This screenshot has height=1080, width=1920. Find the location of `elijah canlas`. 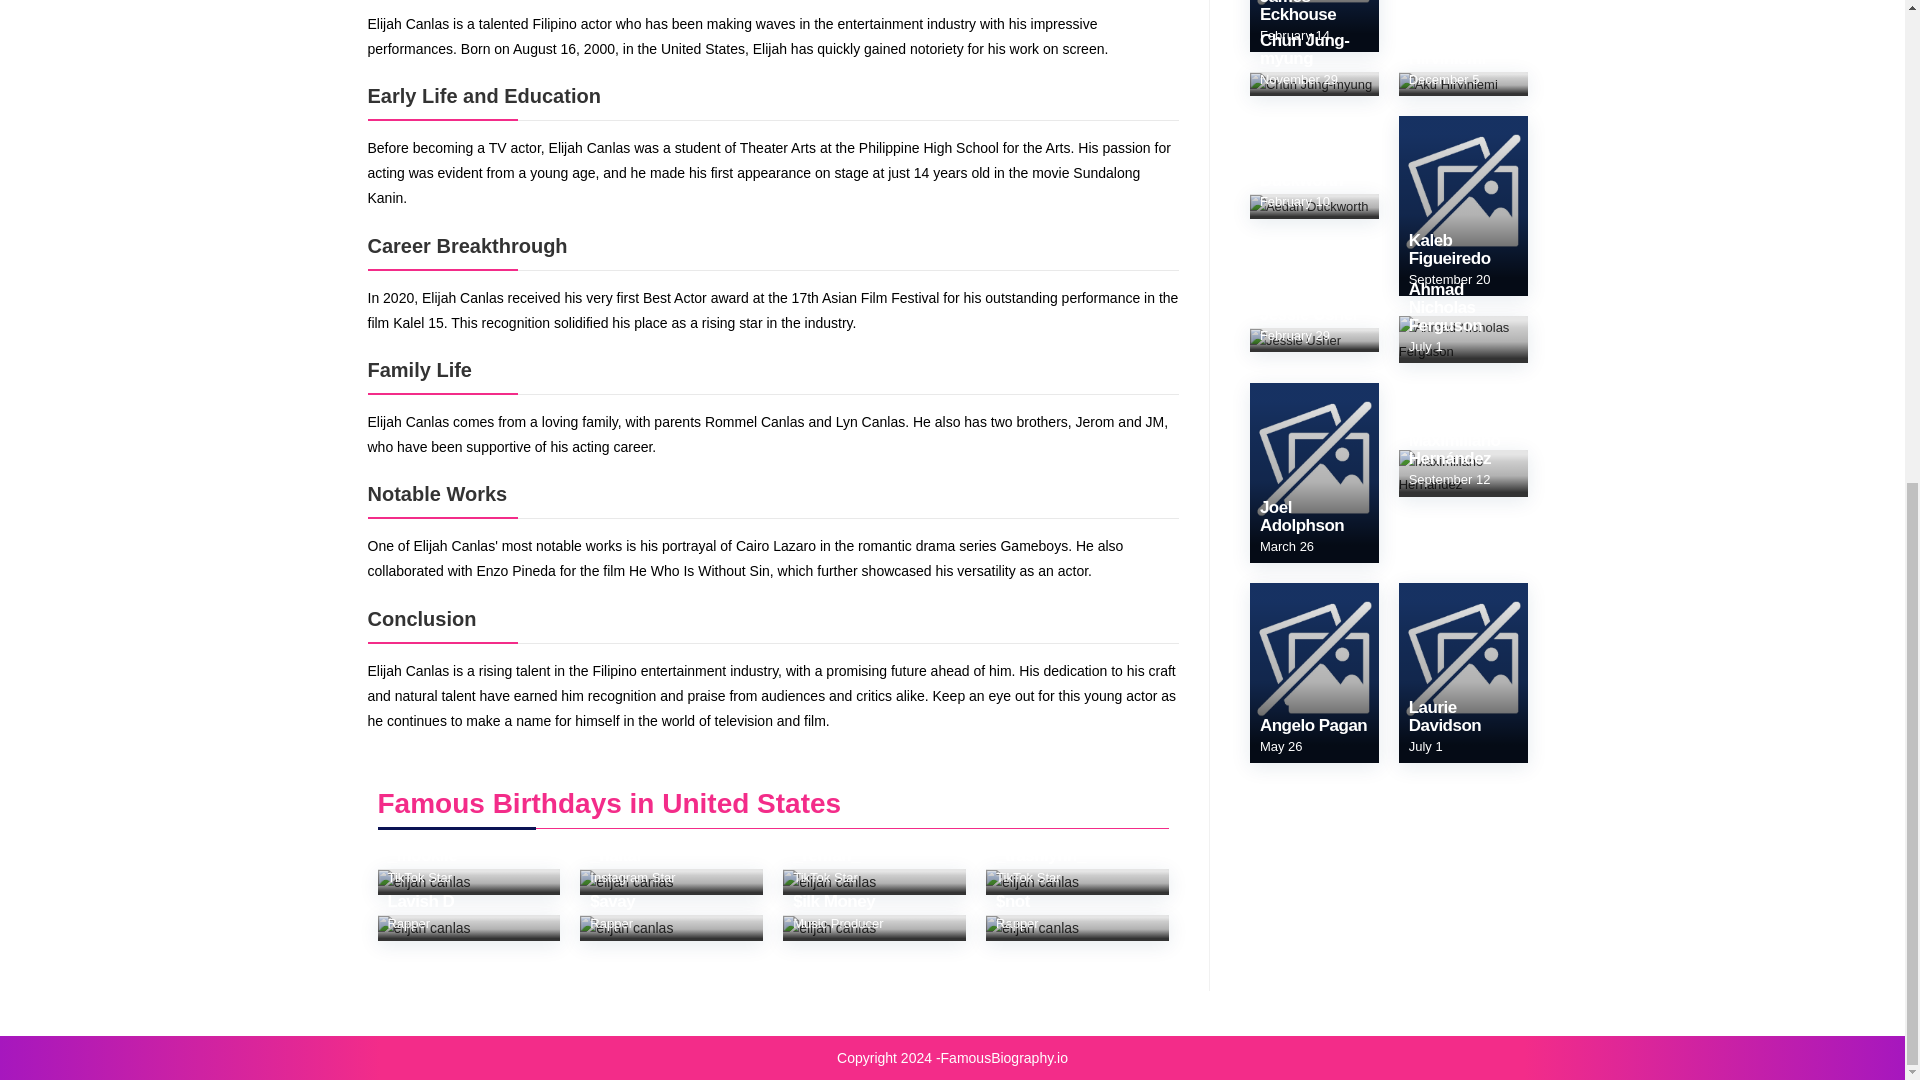

elijah canlas is located at coordinates (626, 928).